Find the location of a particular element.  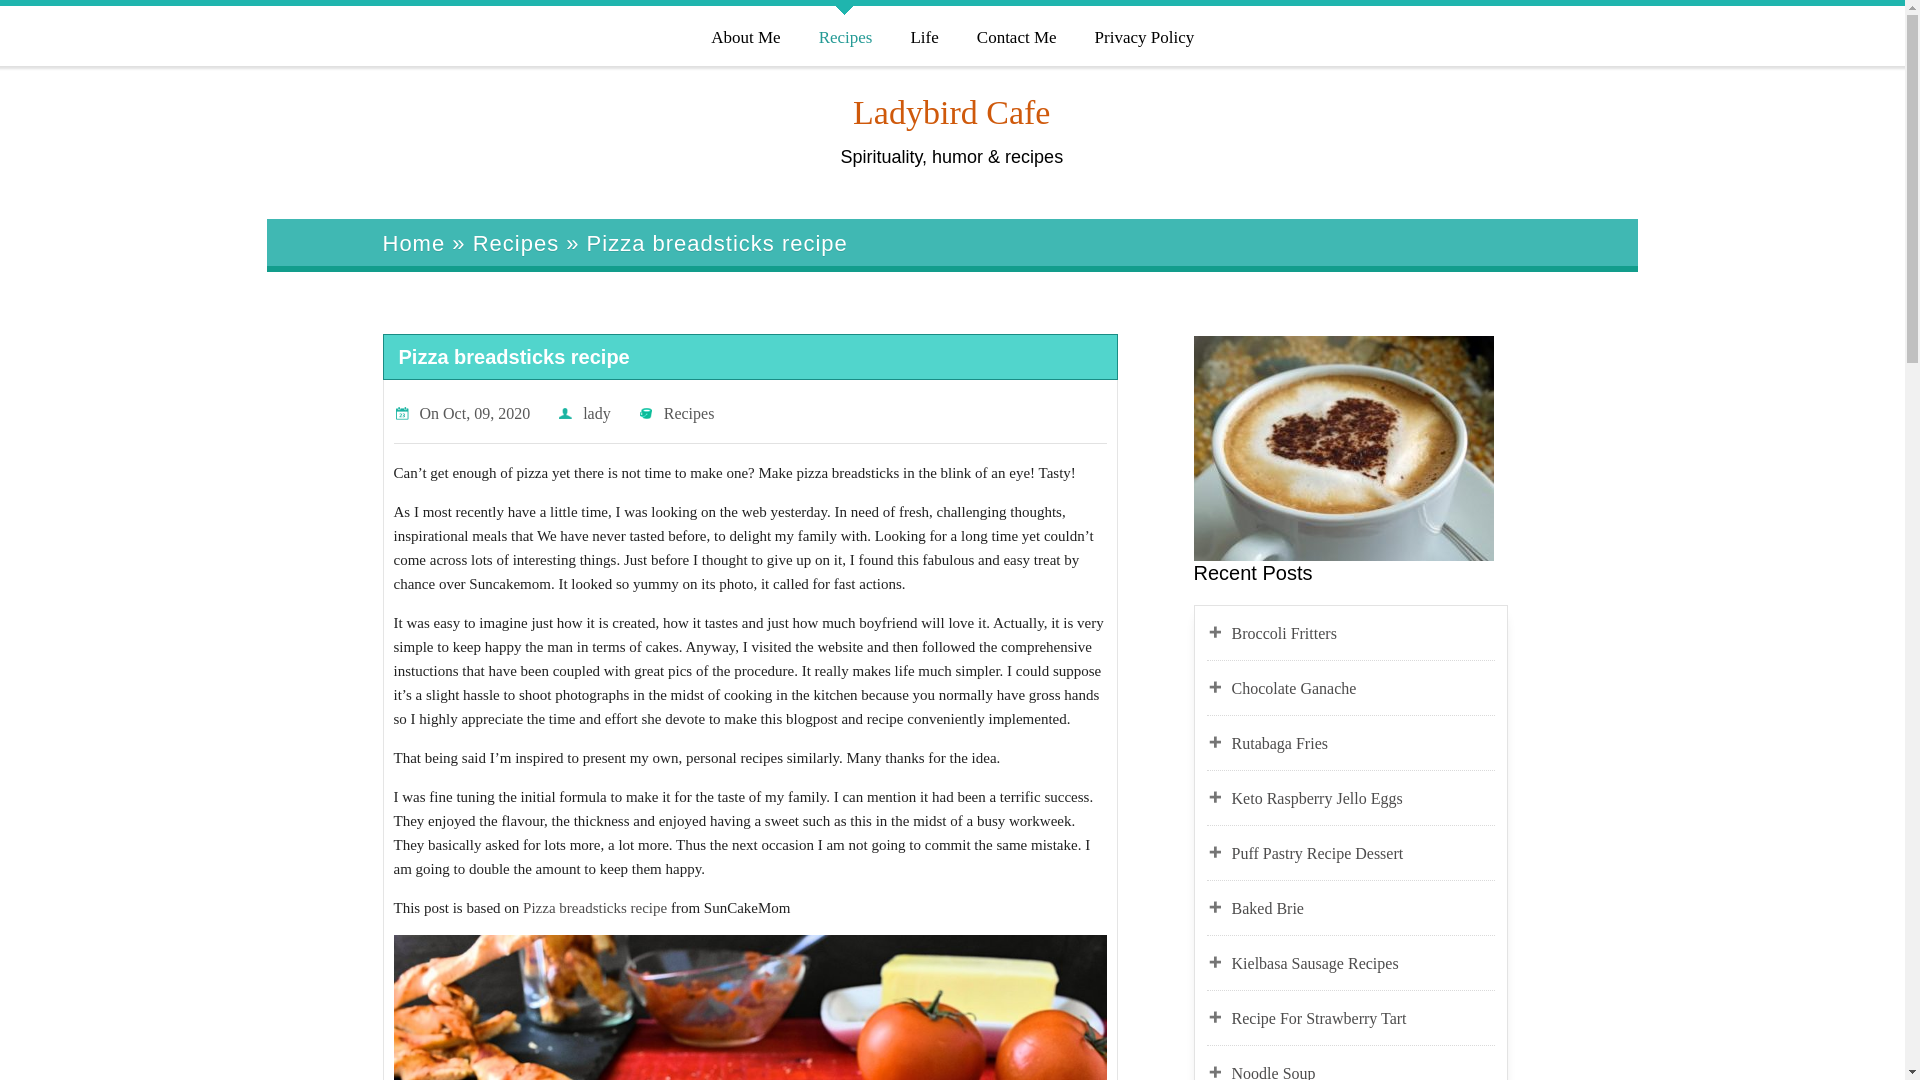

Oct, 09, 2020 is located at coordinates (486, 414).